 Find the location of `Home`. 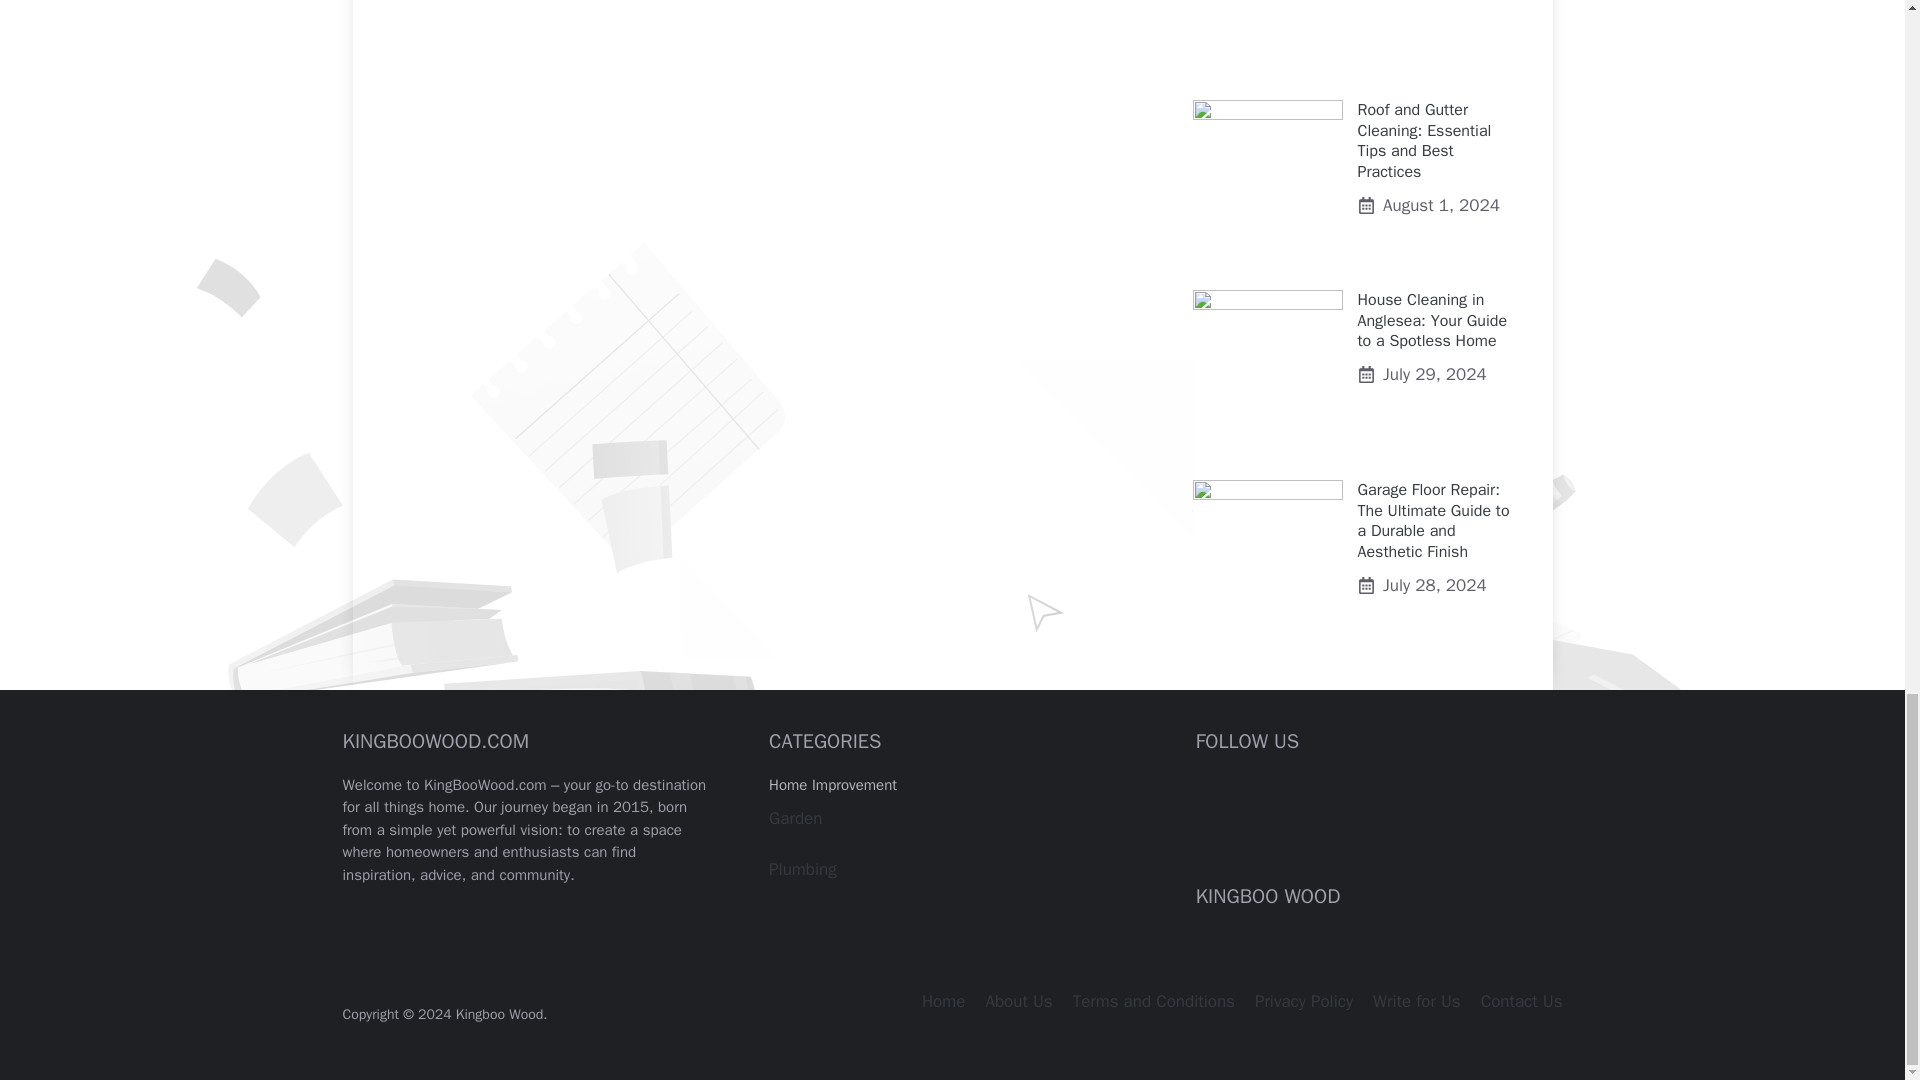

Home is located at coordinates (943, 1001).